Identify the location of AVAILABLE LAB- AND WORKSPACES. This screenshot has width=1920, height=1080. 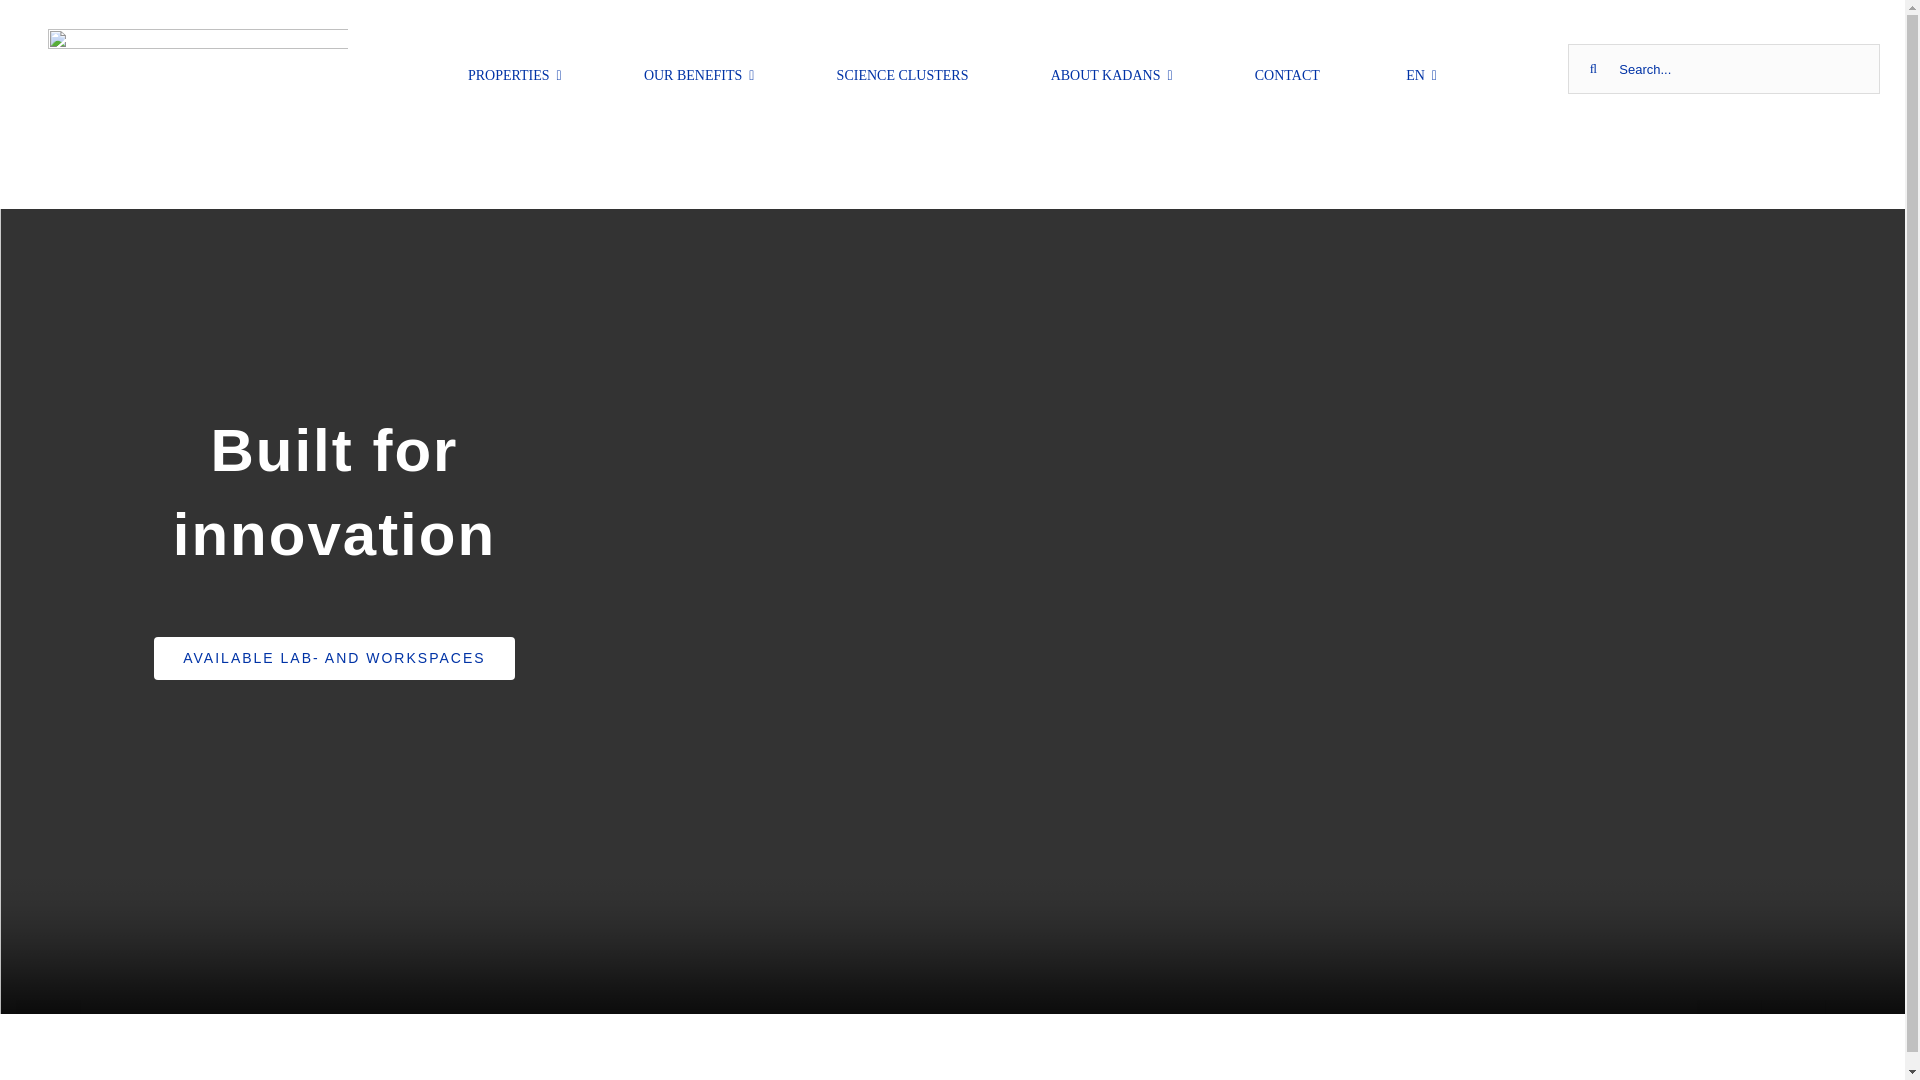
(334, 658).